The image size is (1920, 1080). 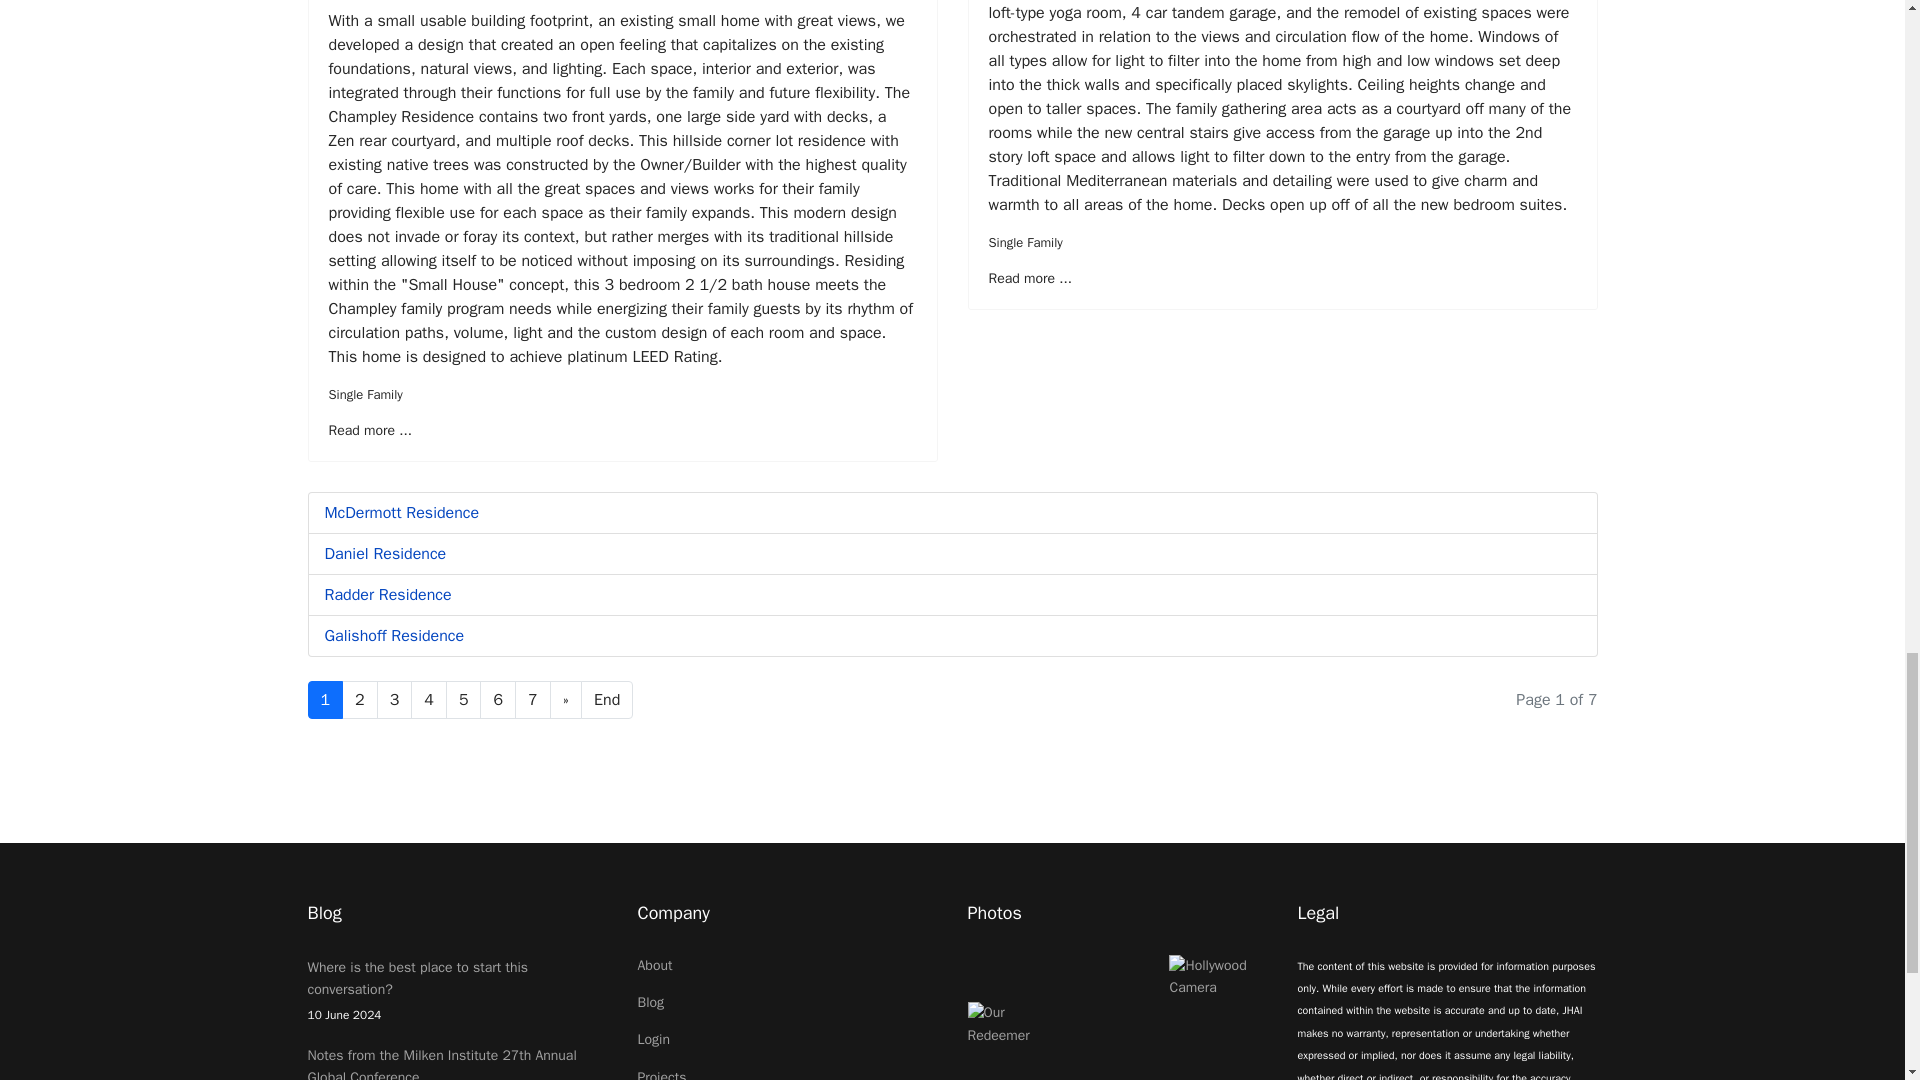 I want to click on Hollywood Camera, so click(x=1218, y=977).